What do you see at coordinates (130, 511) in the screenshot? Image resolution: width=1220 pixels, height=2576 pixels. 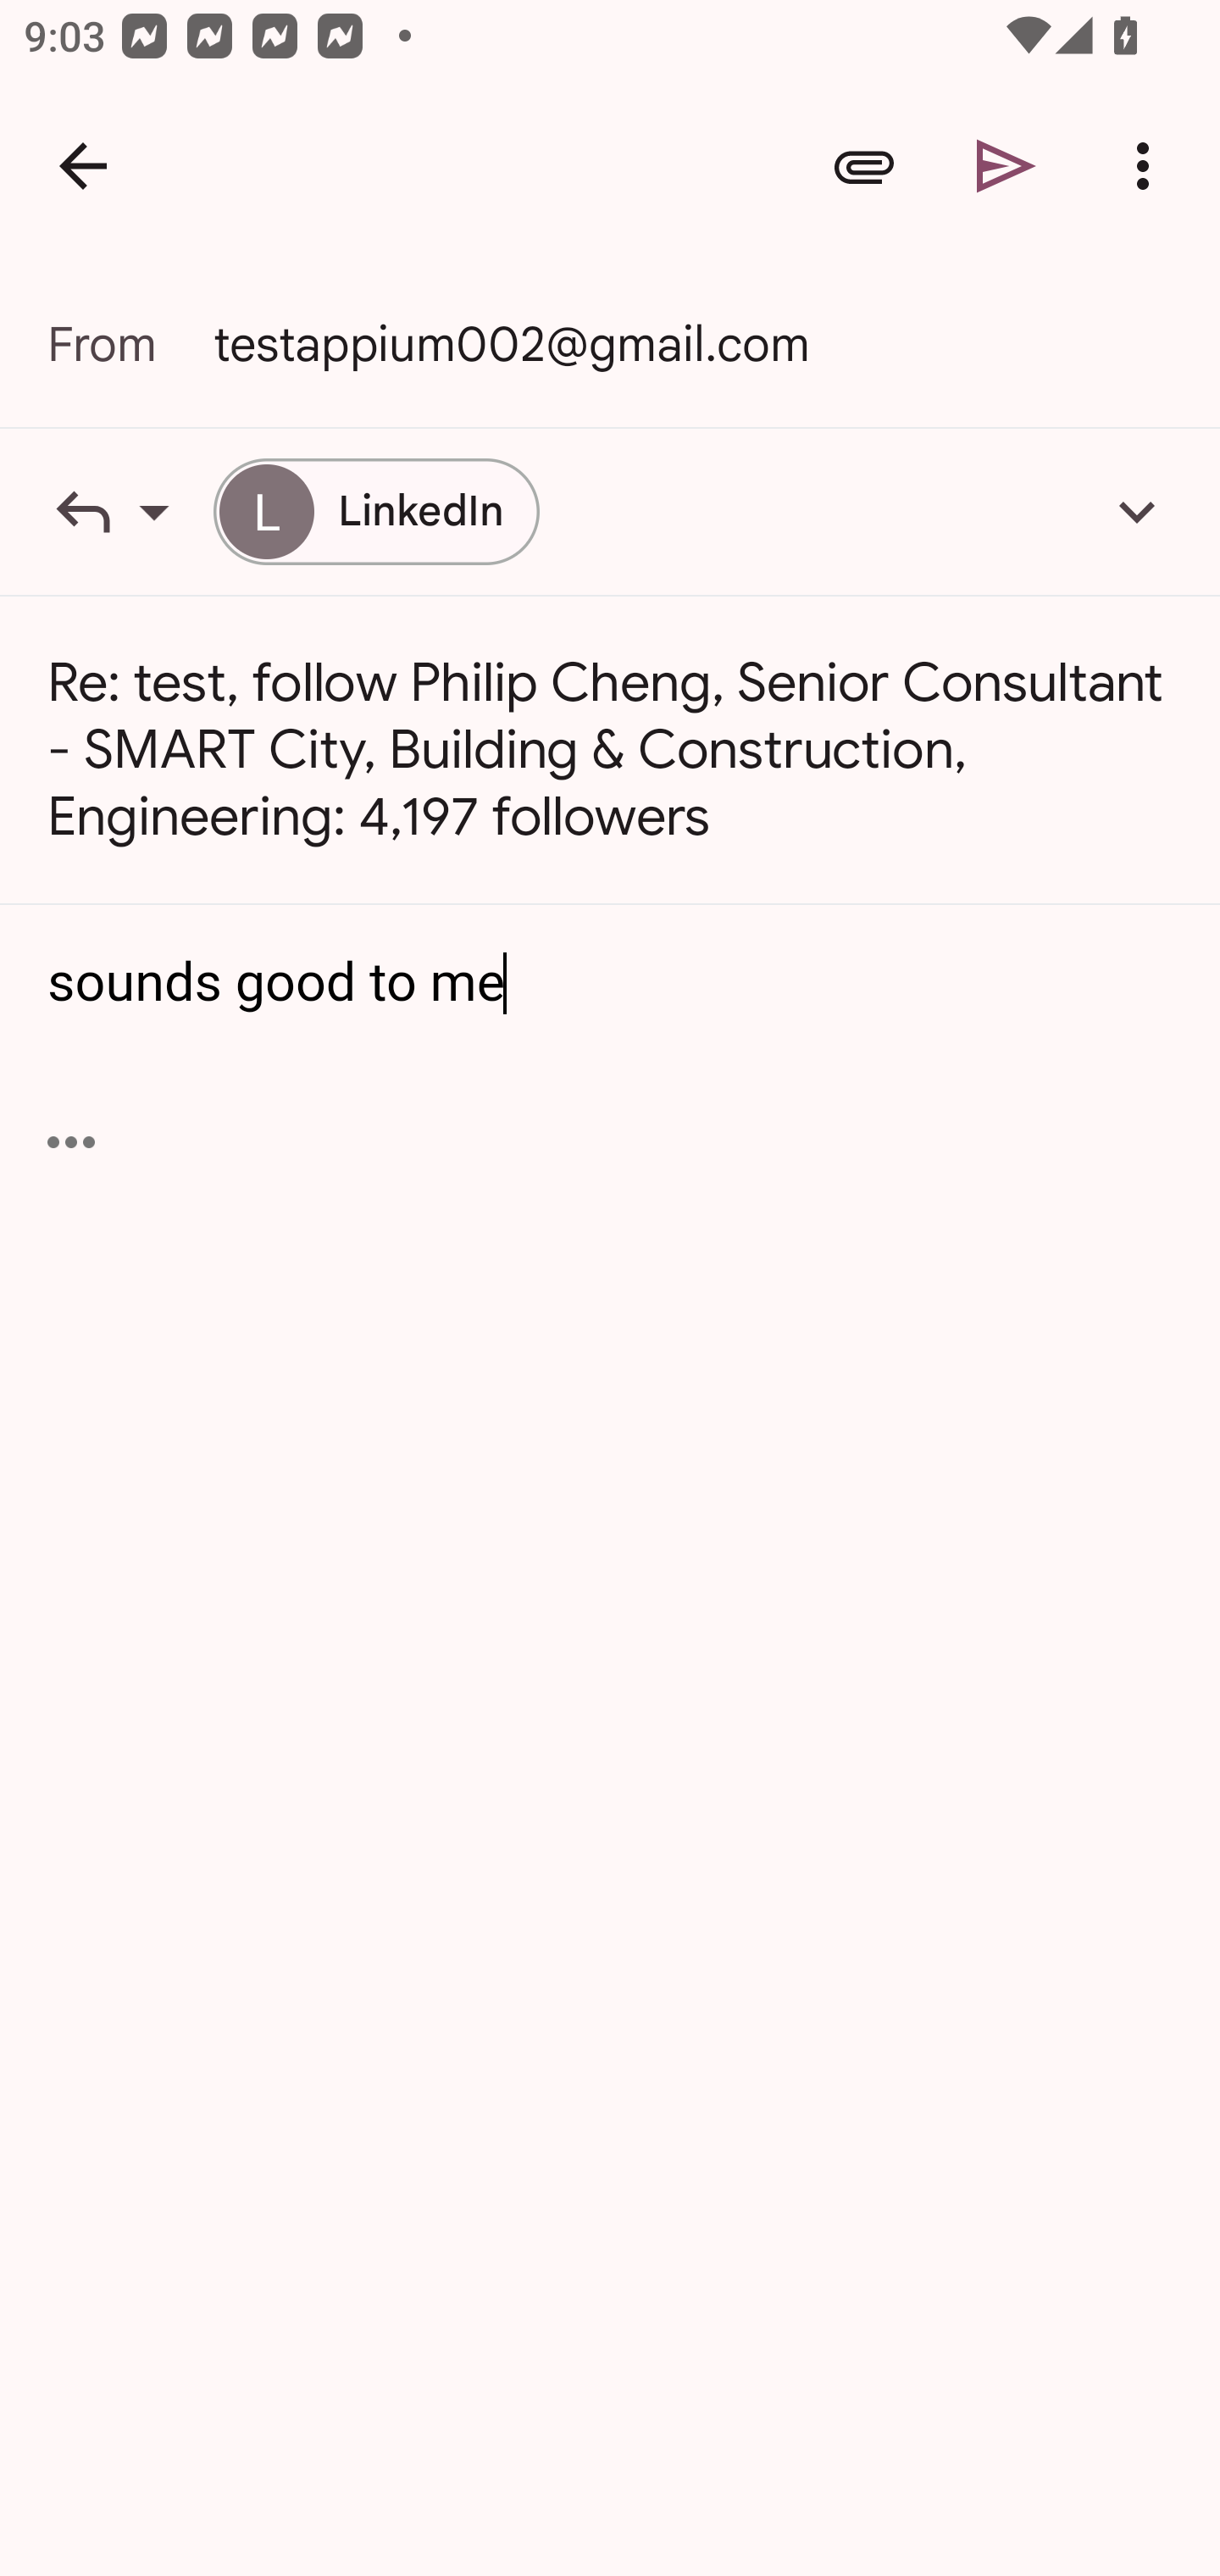 I see `Reply` at bounding box center [130, 511].